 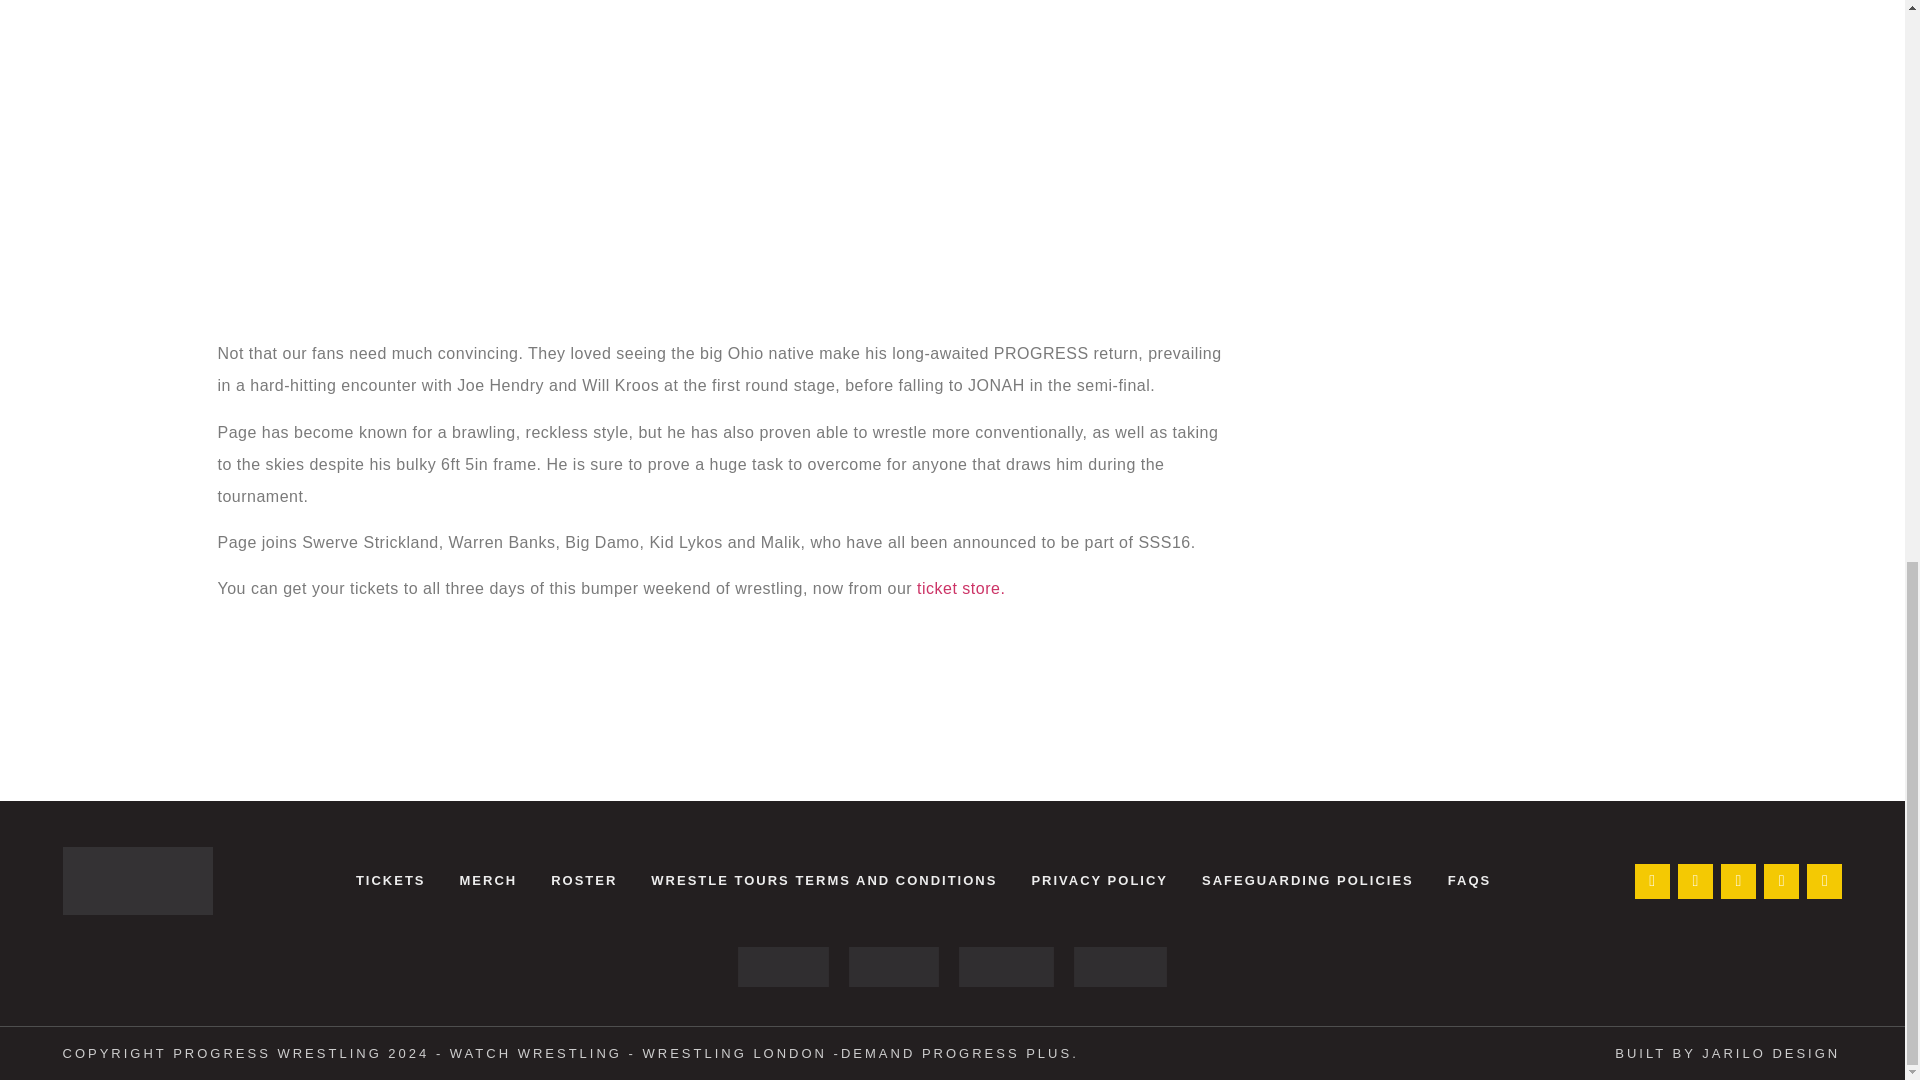 What do you see at coordinates (583, 880) in the screenshot?
I see `ROSTER` at bounding box center [583, 880].